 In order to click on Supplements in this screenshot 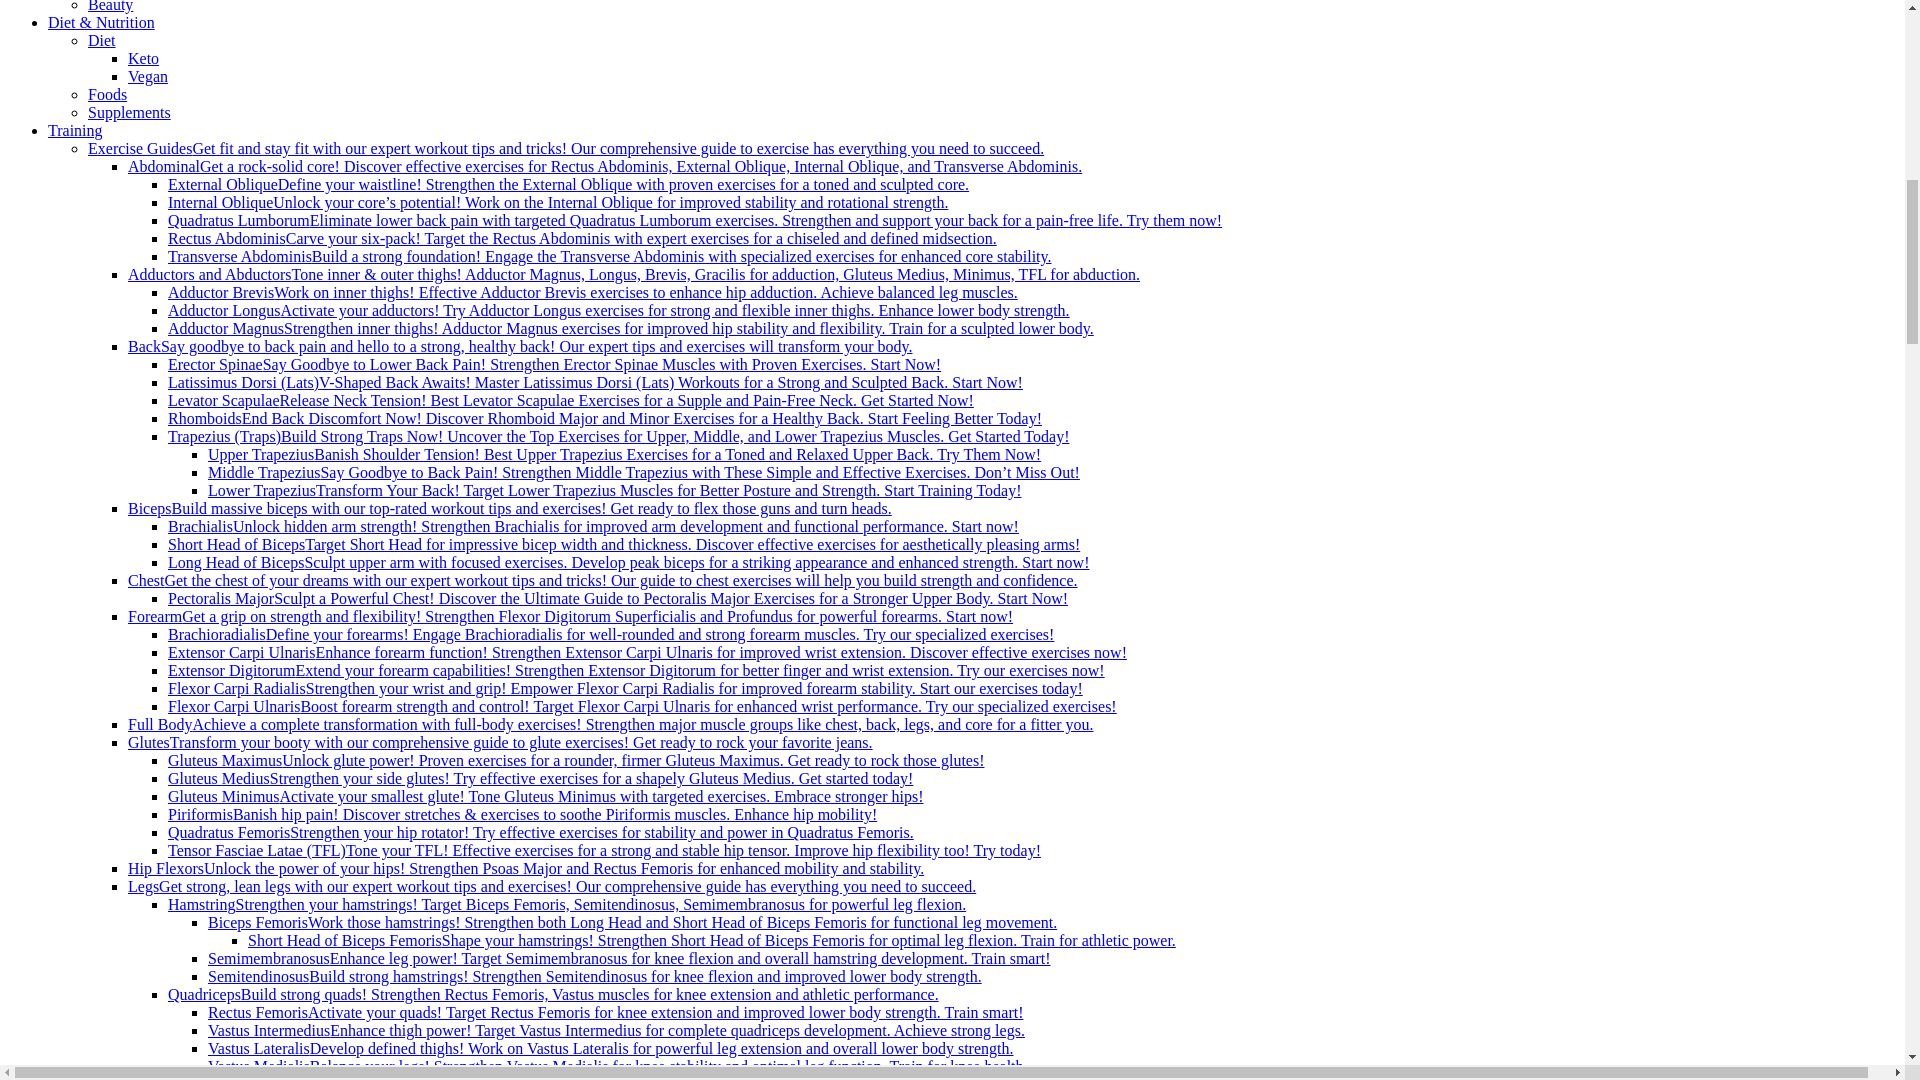, I will do `click(129, 112)`.